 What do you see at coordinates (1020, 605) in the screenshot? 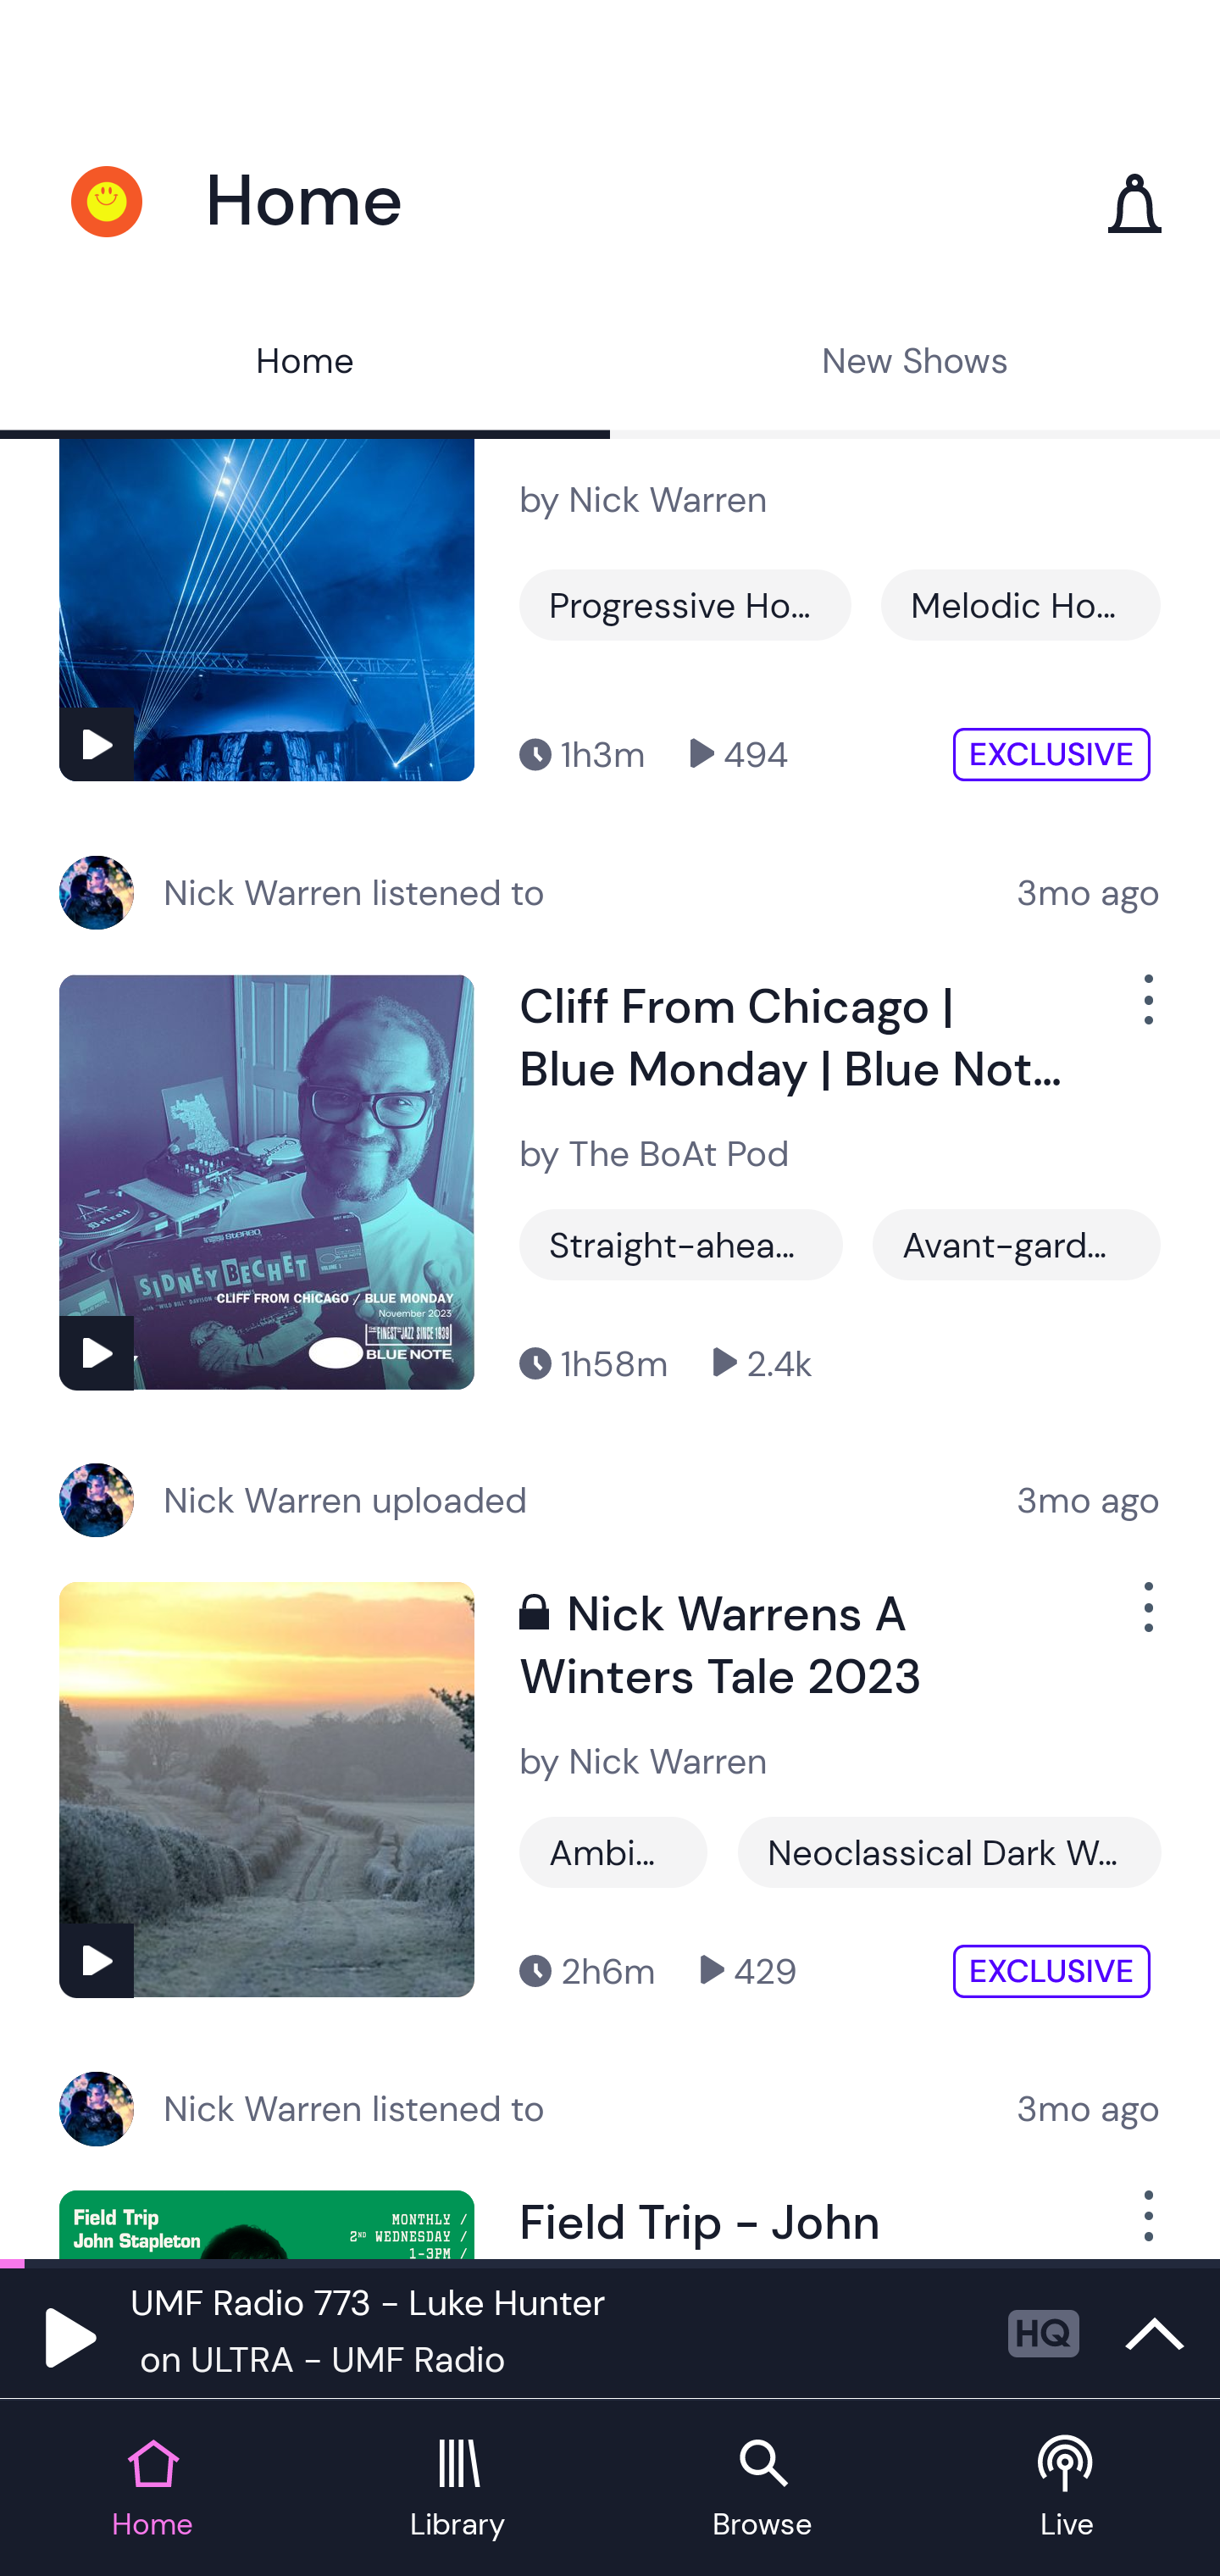
I see `Melodic House` at bounding box center [1020, 605].